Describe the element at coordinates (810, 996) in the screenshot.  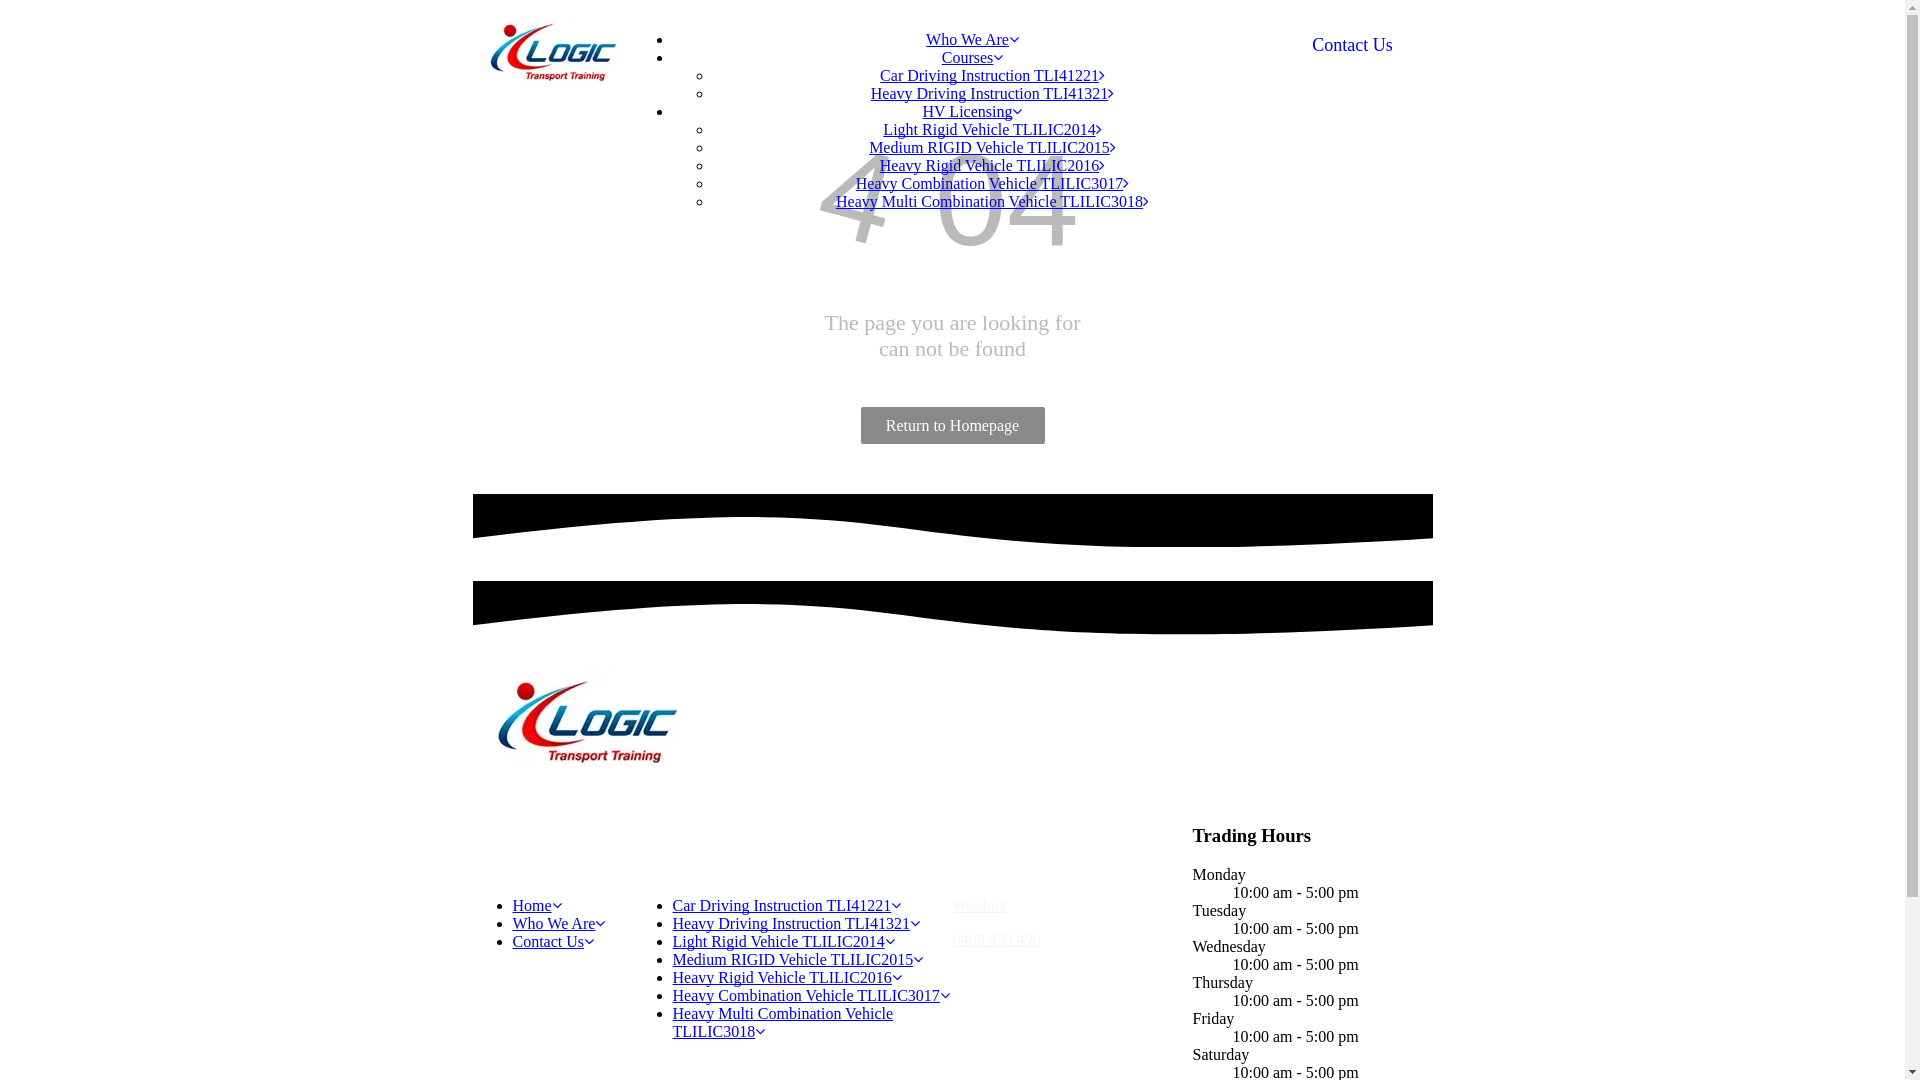
I see `Heavy Combination Vehicle TLILIC3017` at that location.